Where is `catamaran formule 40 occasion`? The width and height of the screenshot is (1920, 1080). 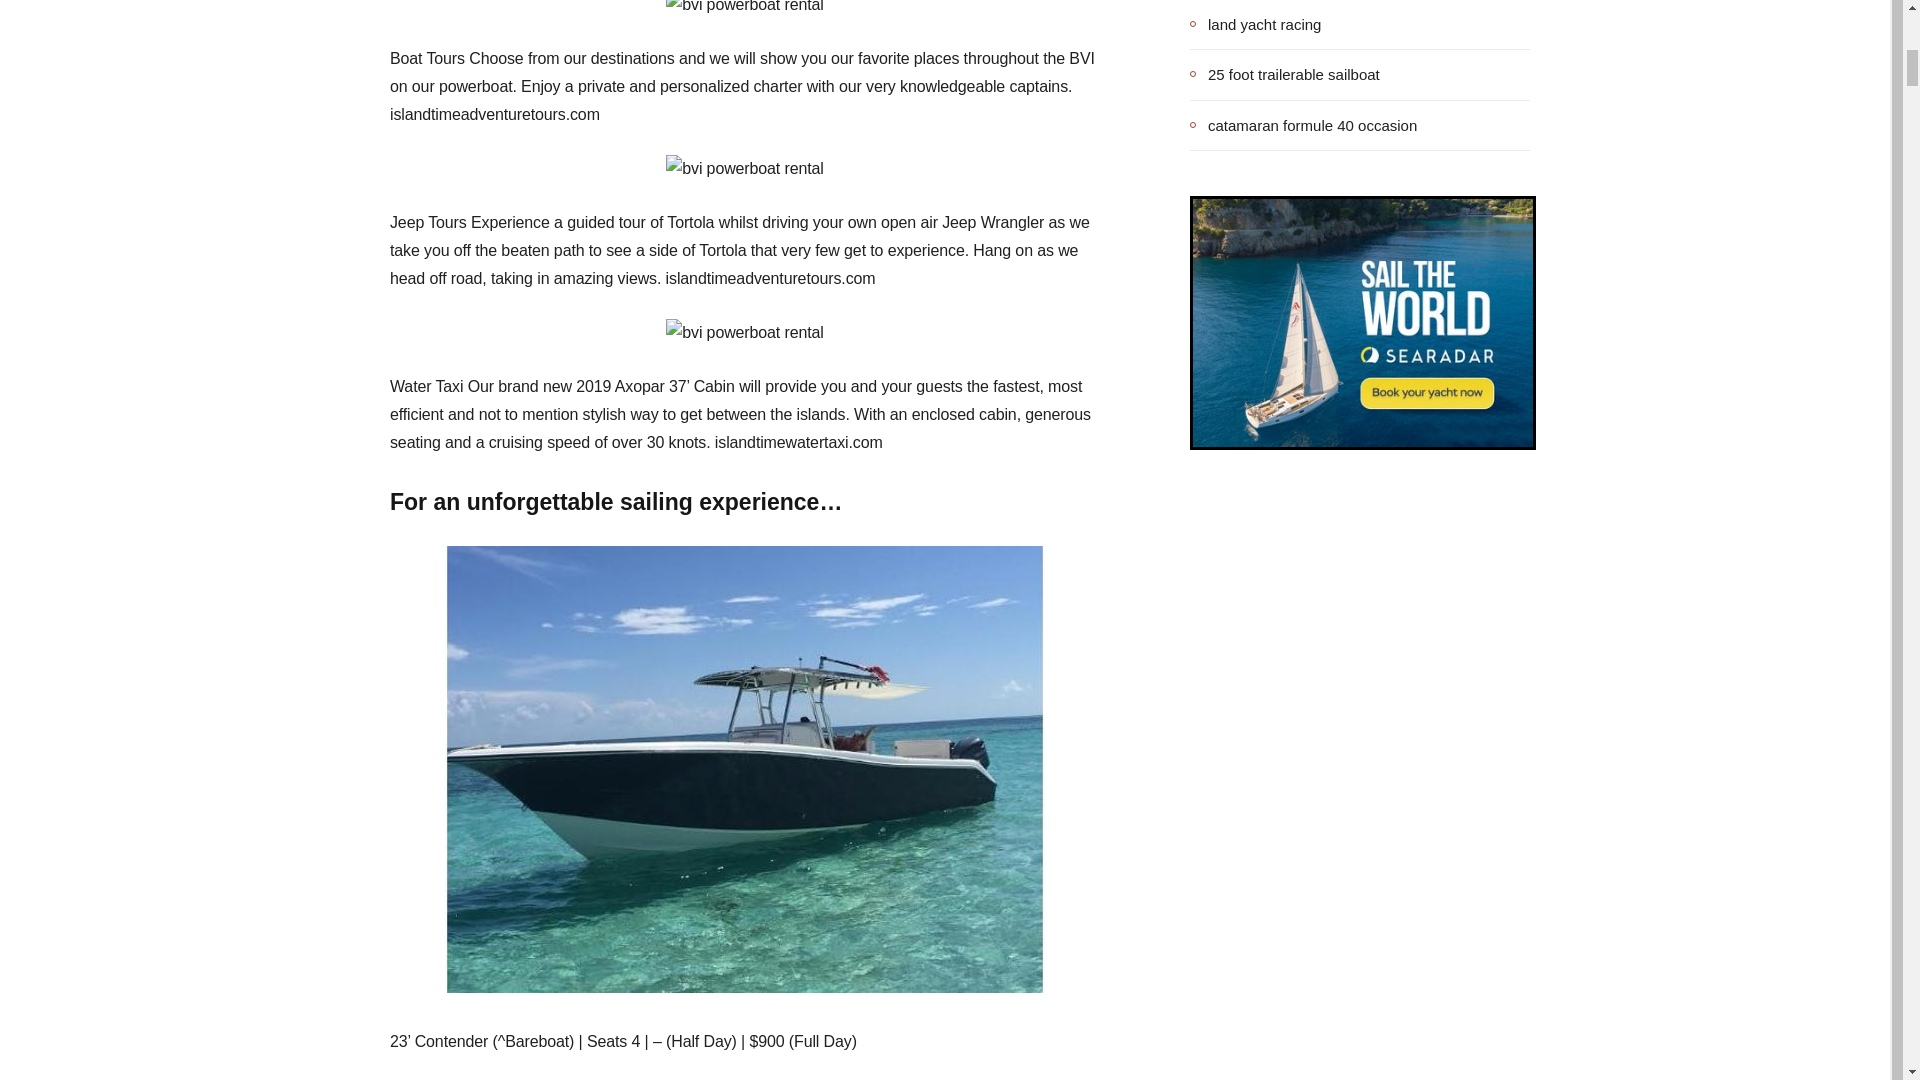 catamaran formule 40 occasion is located at coordinates (1303, 125).